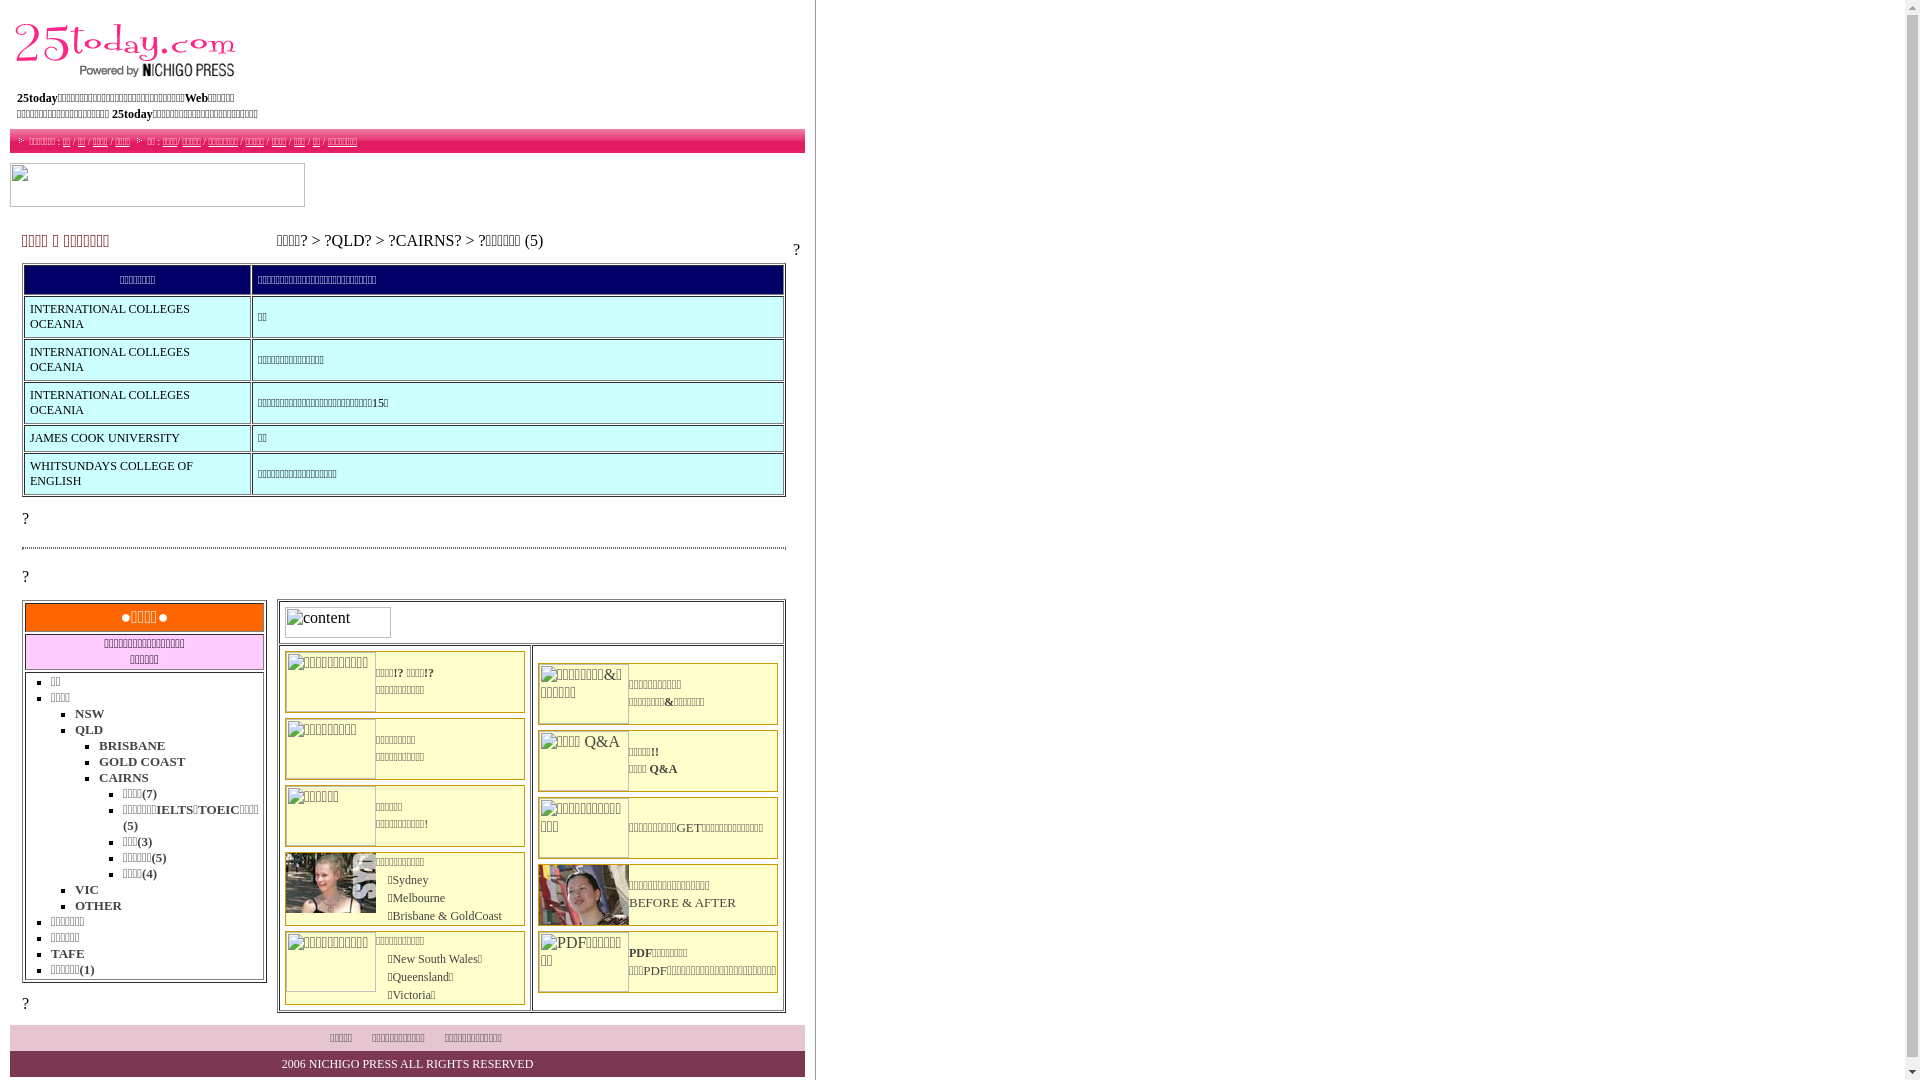 The height and width of the screenshot is (1080, 1920). I want to click on CAIRNS, so click(124, 778).